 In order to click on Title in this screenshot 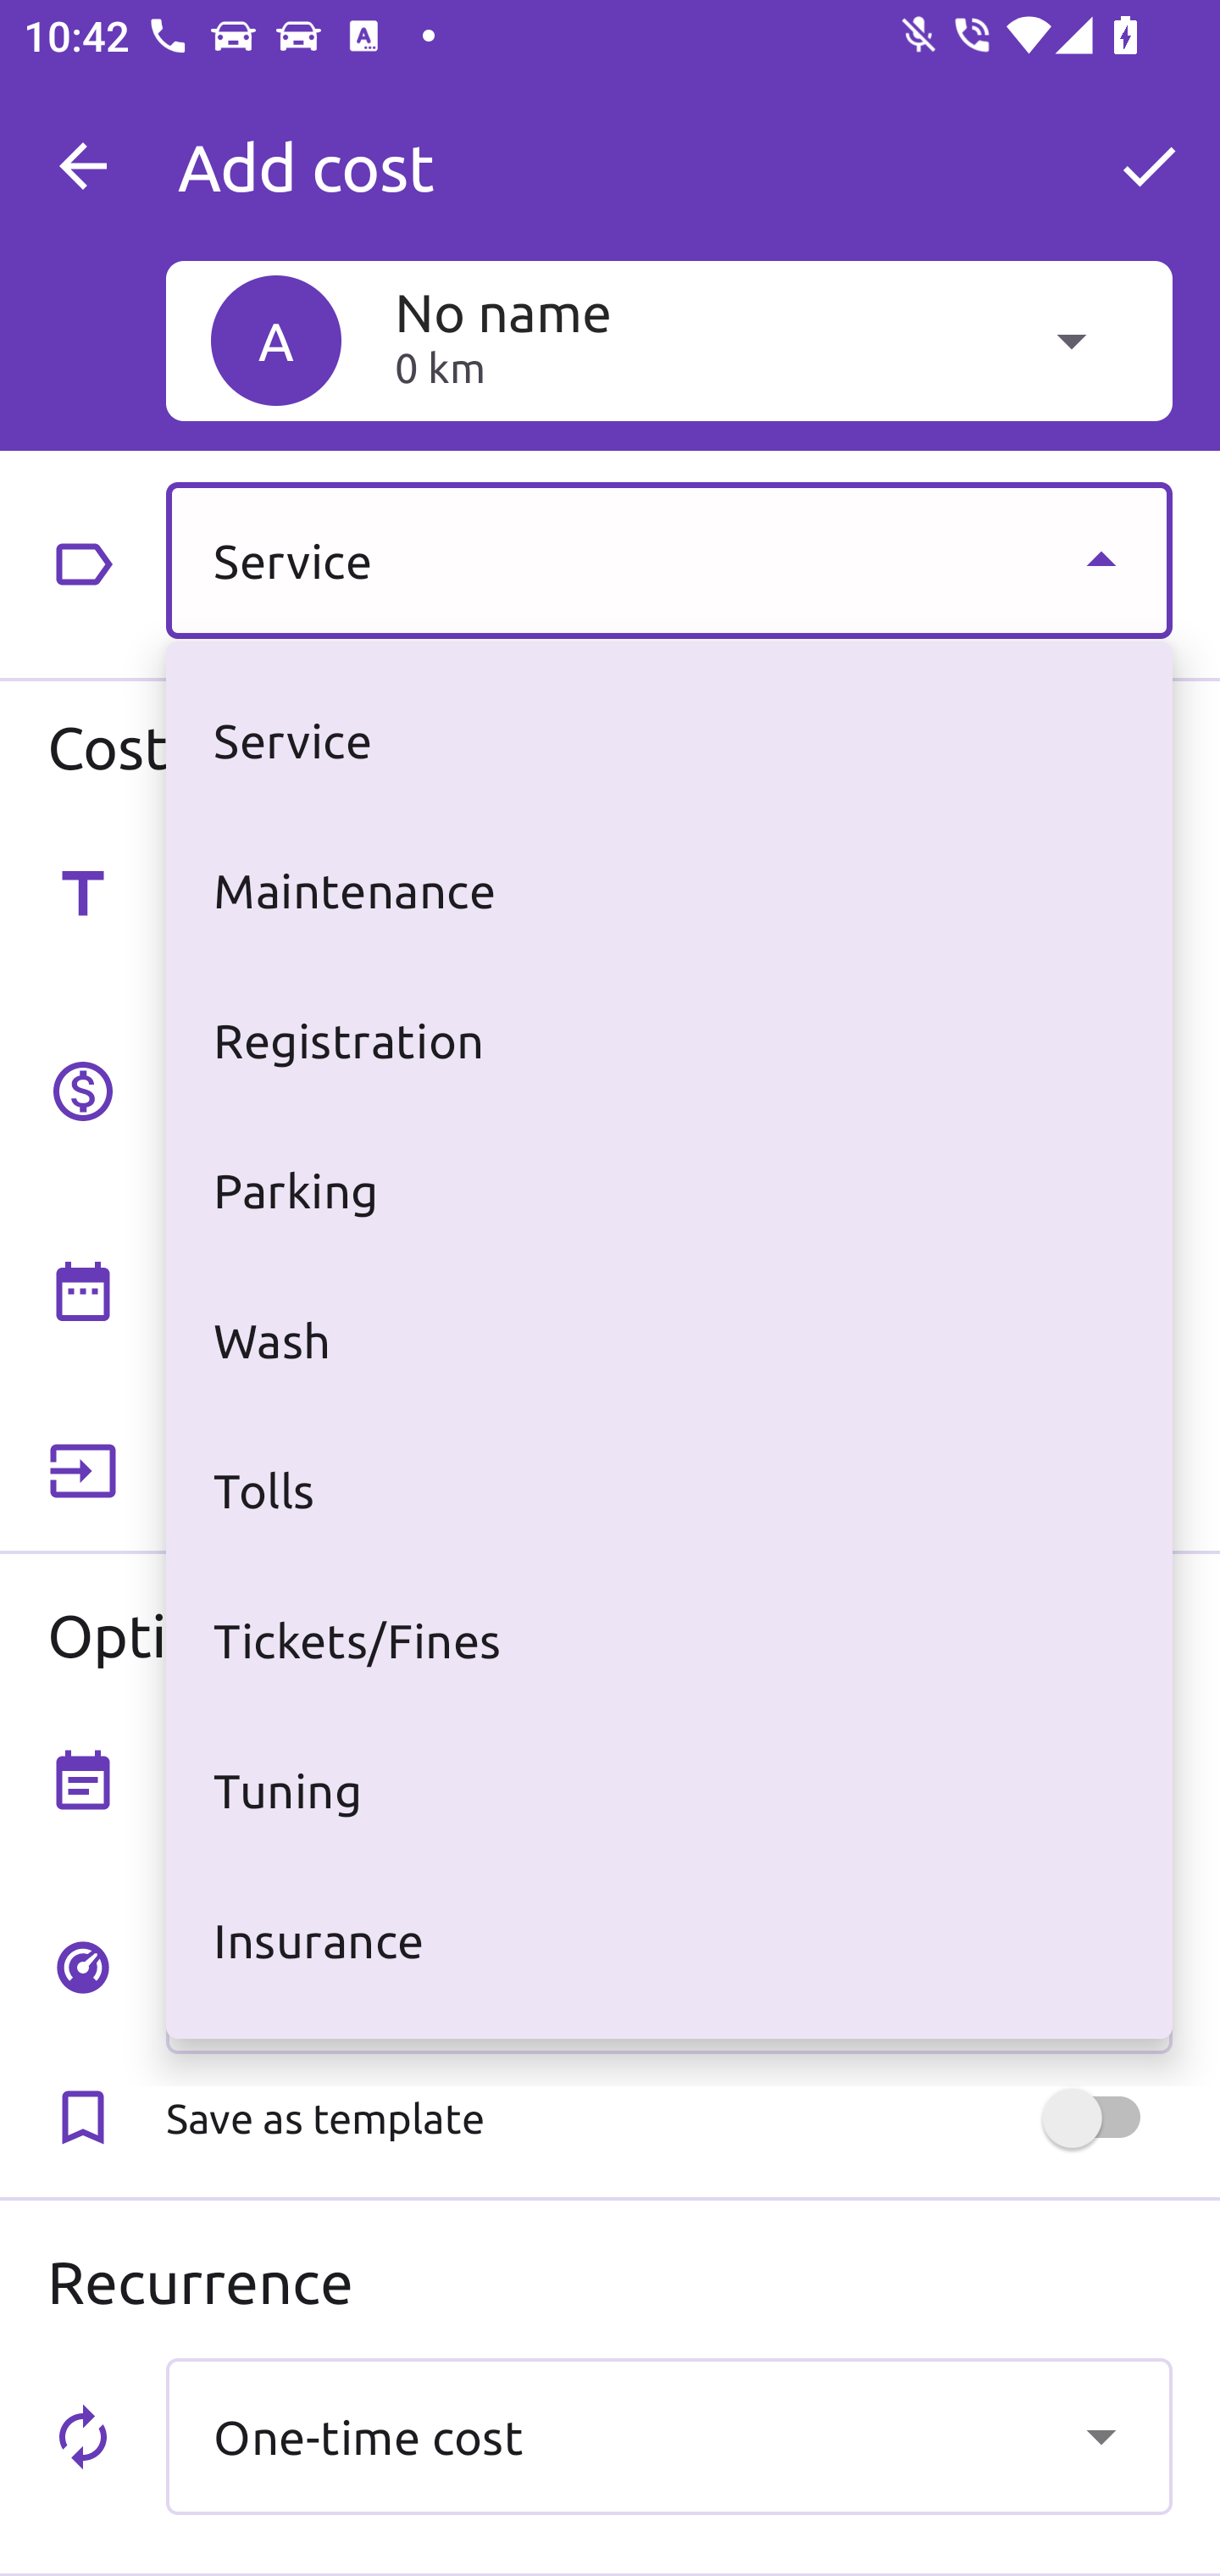, I will do `click(668, 890)`.